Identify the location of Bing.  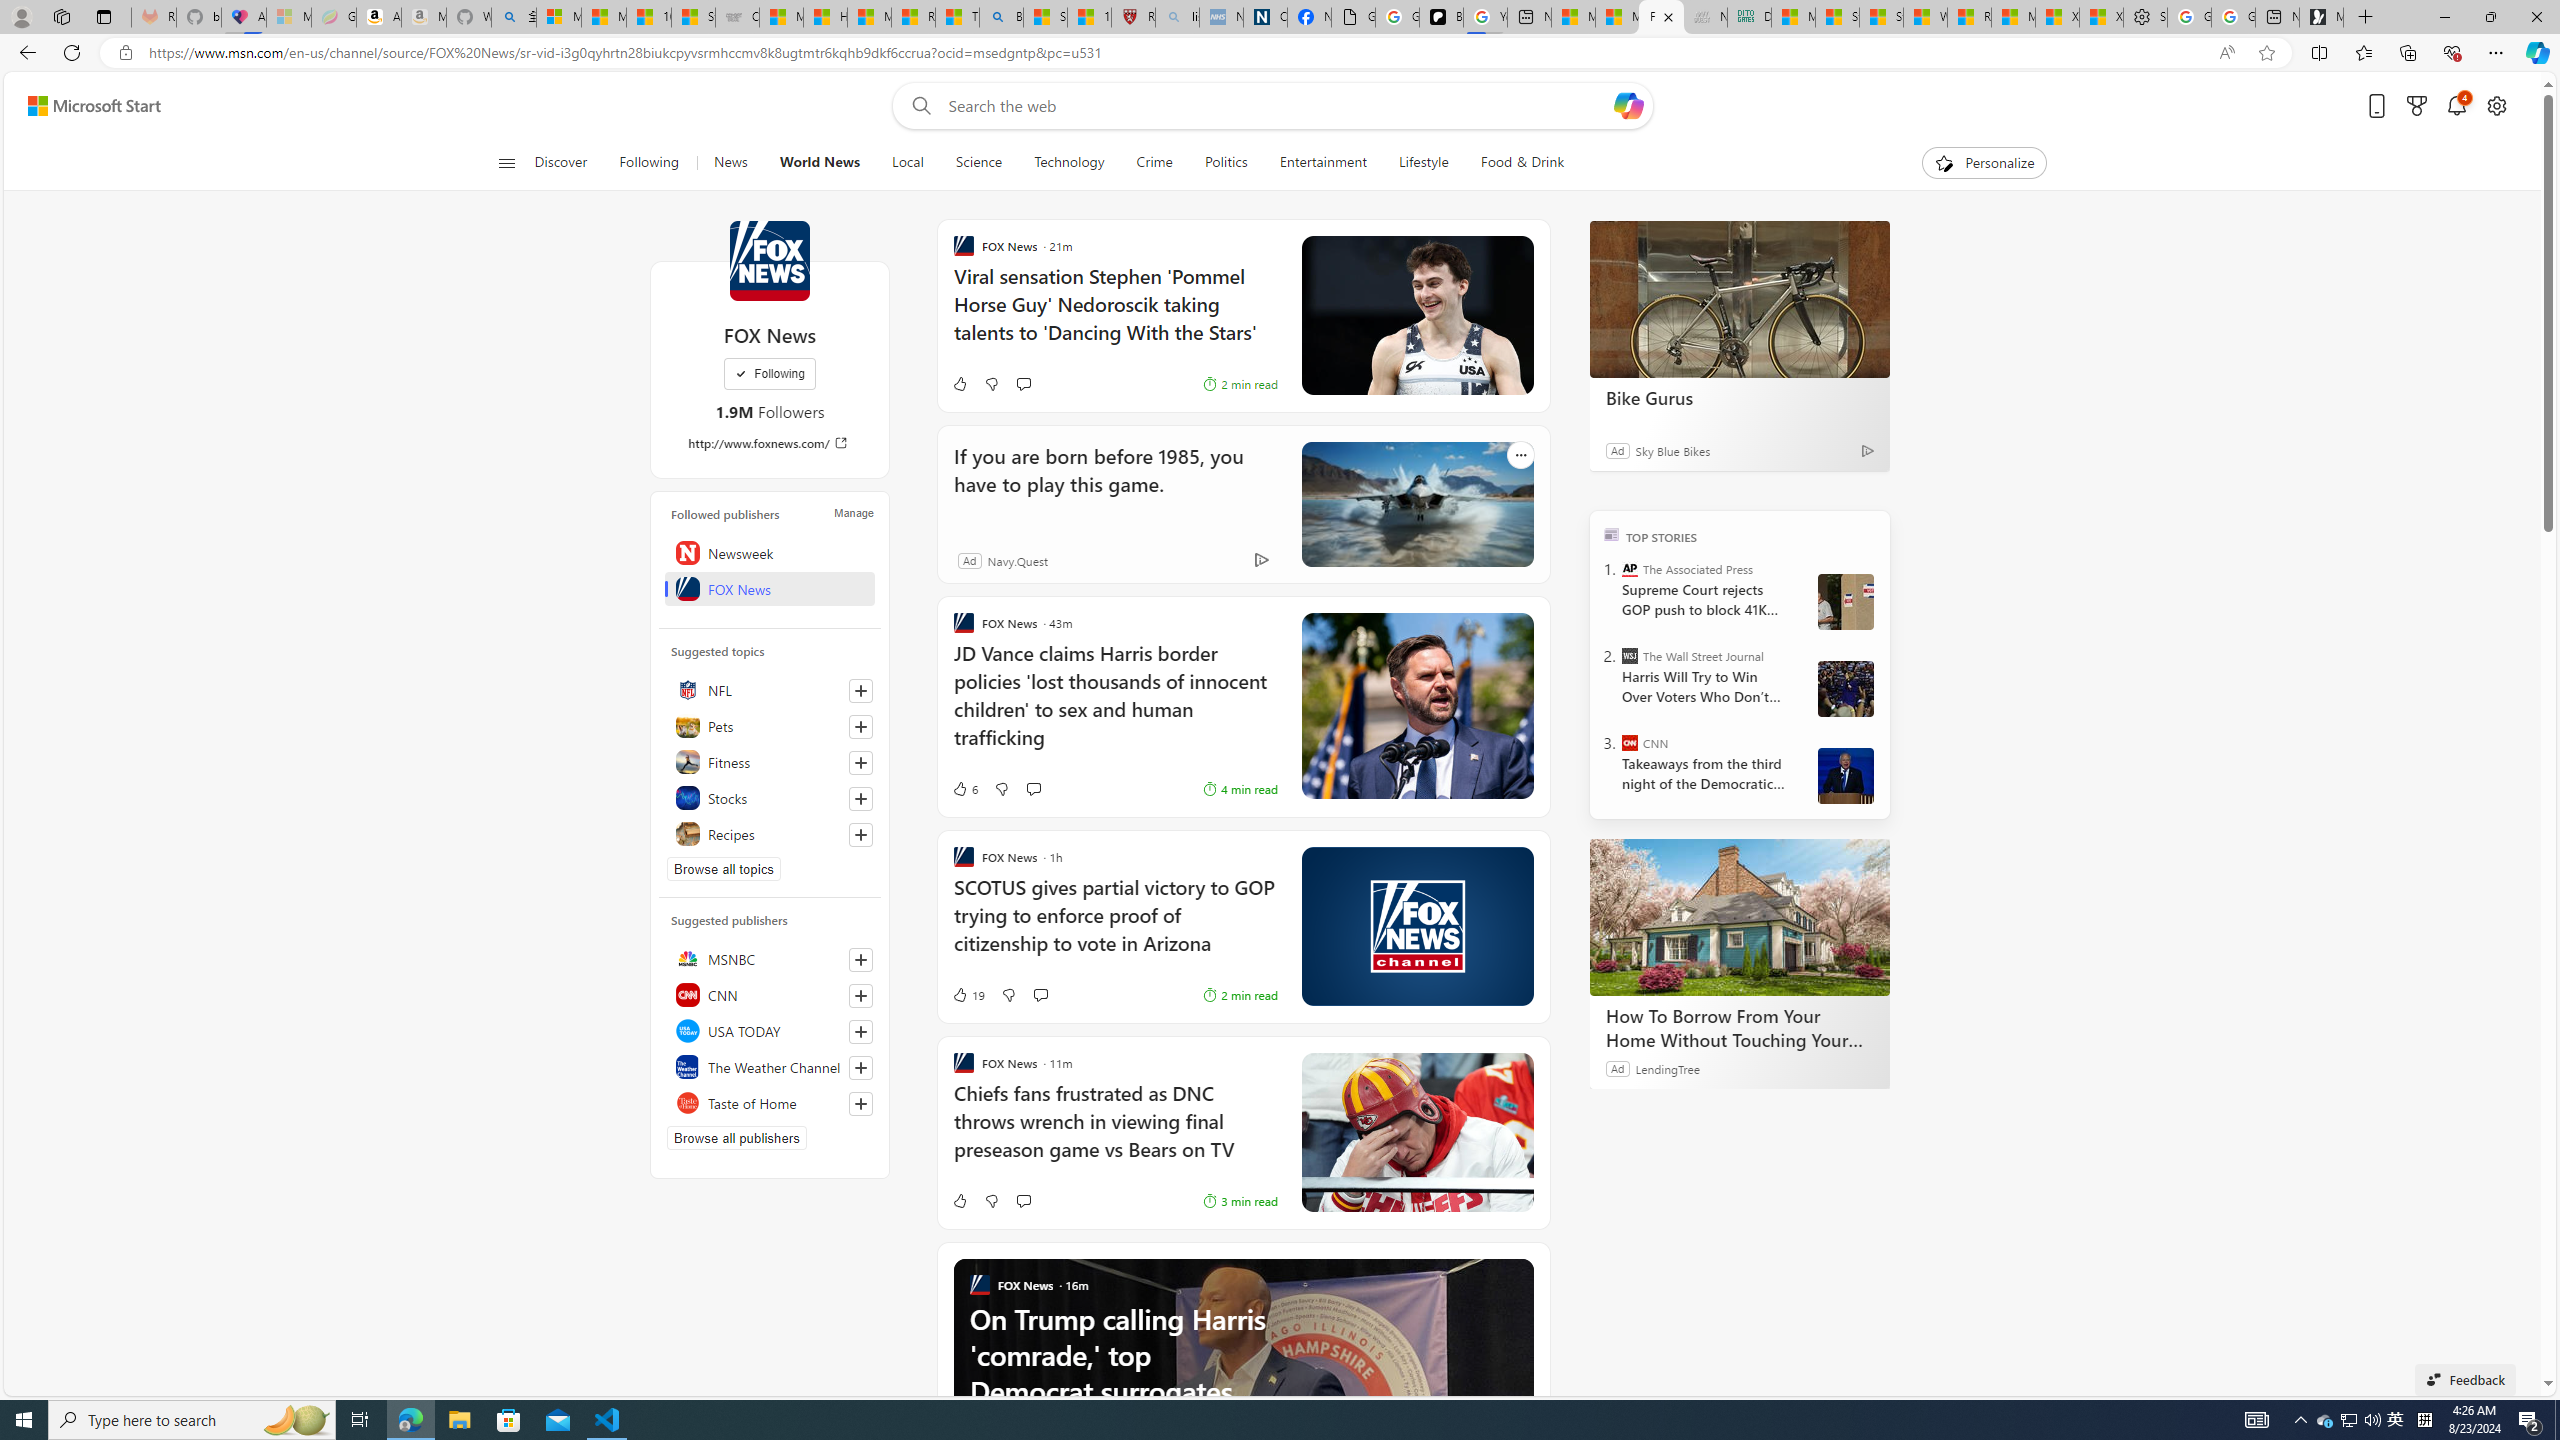
(1000, 17).